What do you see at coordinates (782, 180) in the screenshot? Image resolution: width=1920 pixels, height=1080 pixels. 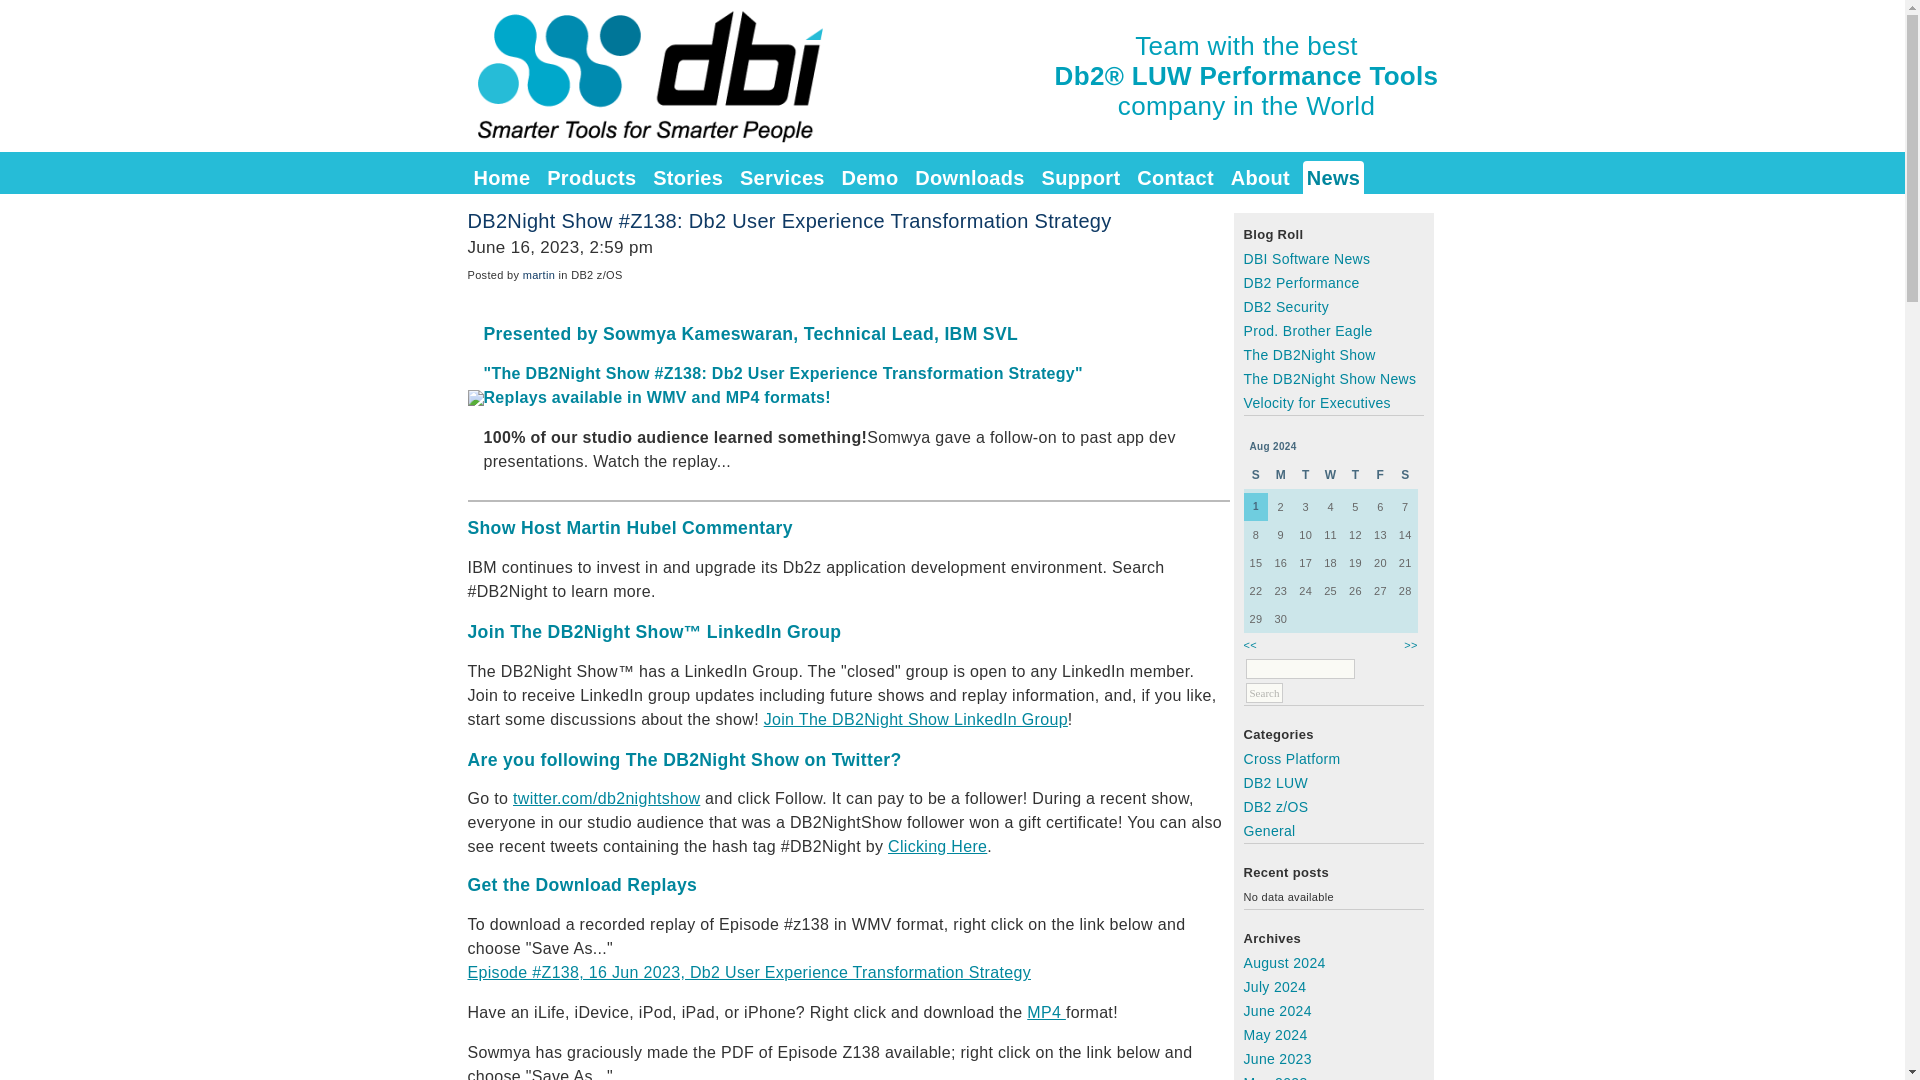 I see `Services` at bounding box center [782, 180].